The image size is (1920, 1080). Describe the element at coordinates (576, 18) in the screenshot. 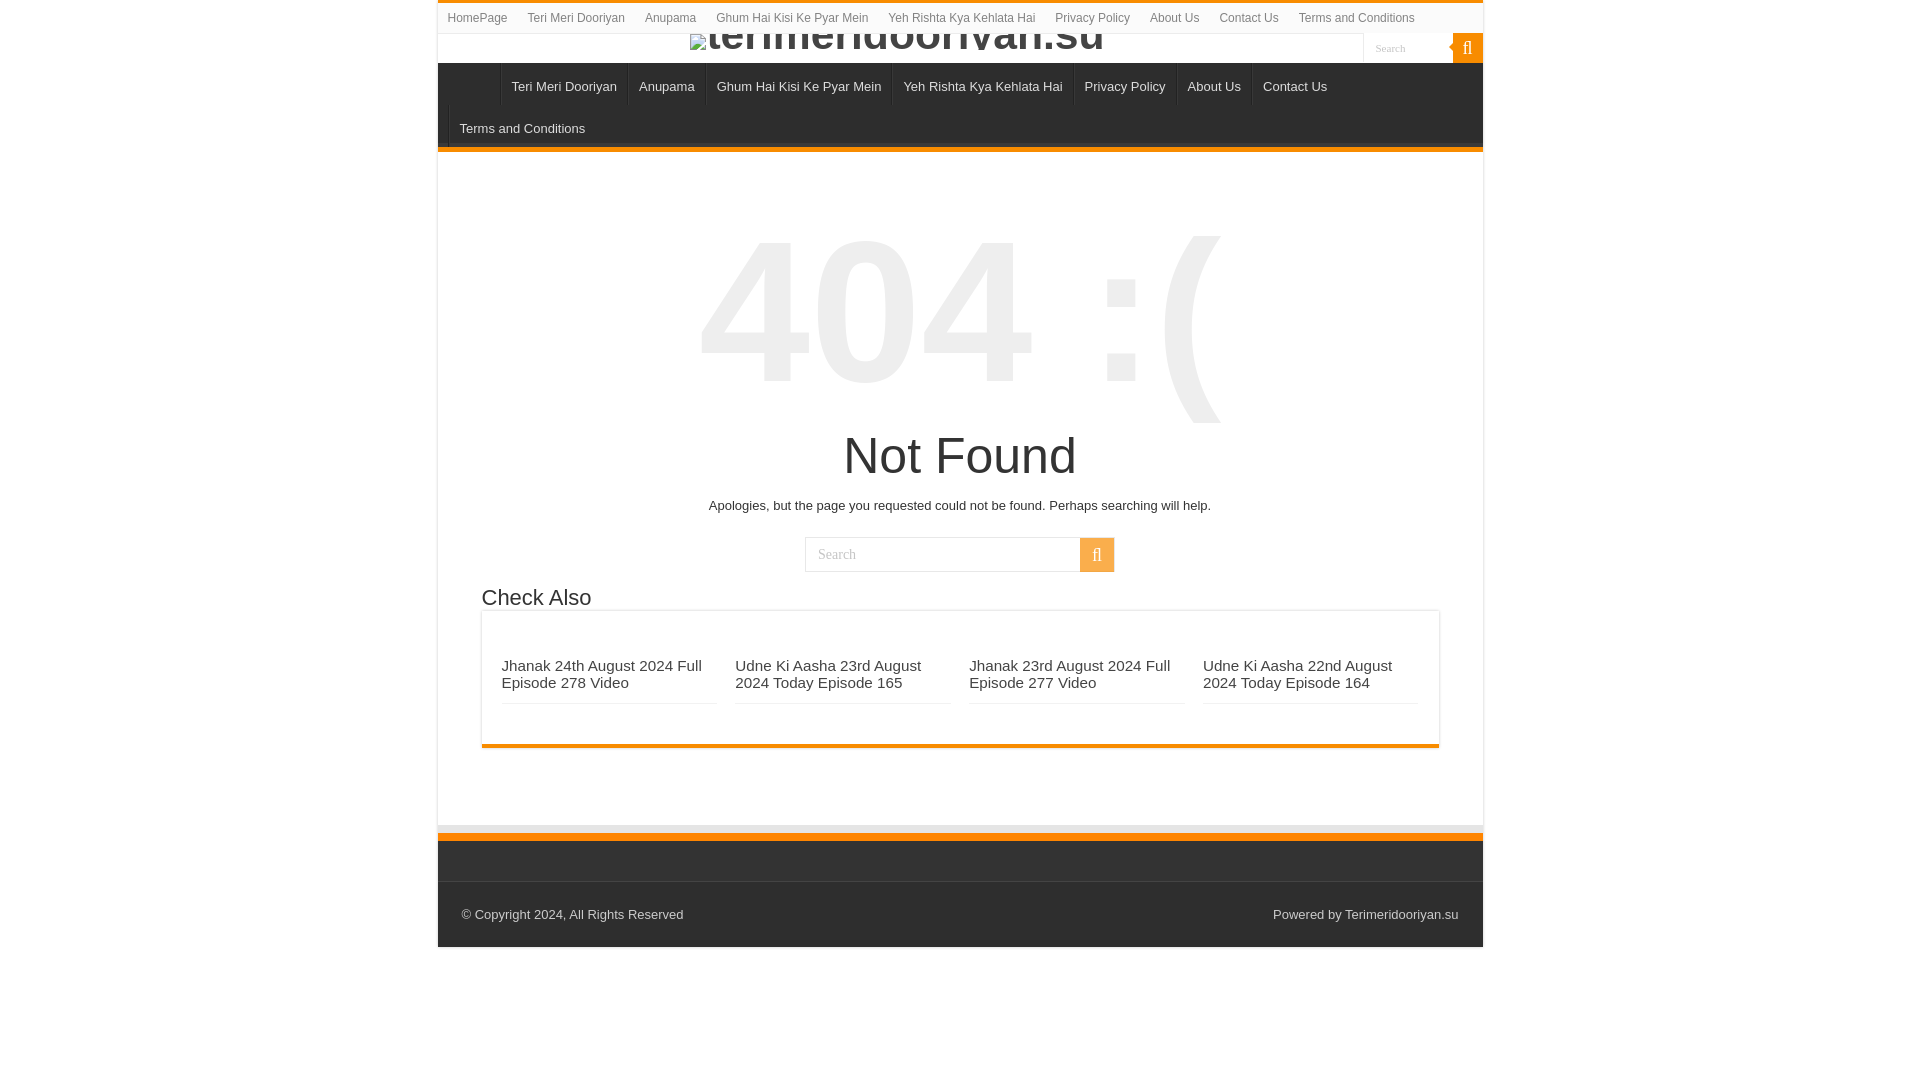

I see `Teri Meri Dooriyan` at that location.